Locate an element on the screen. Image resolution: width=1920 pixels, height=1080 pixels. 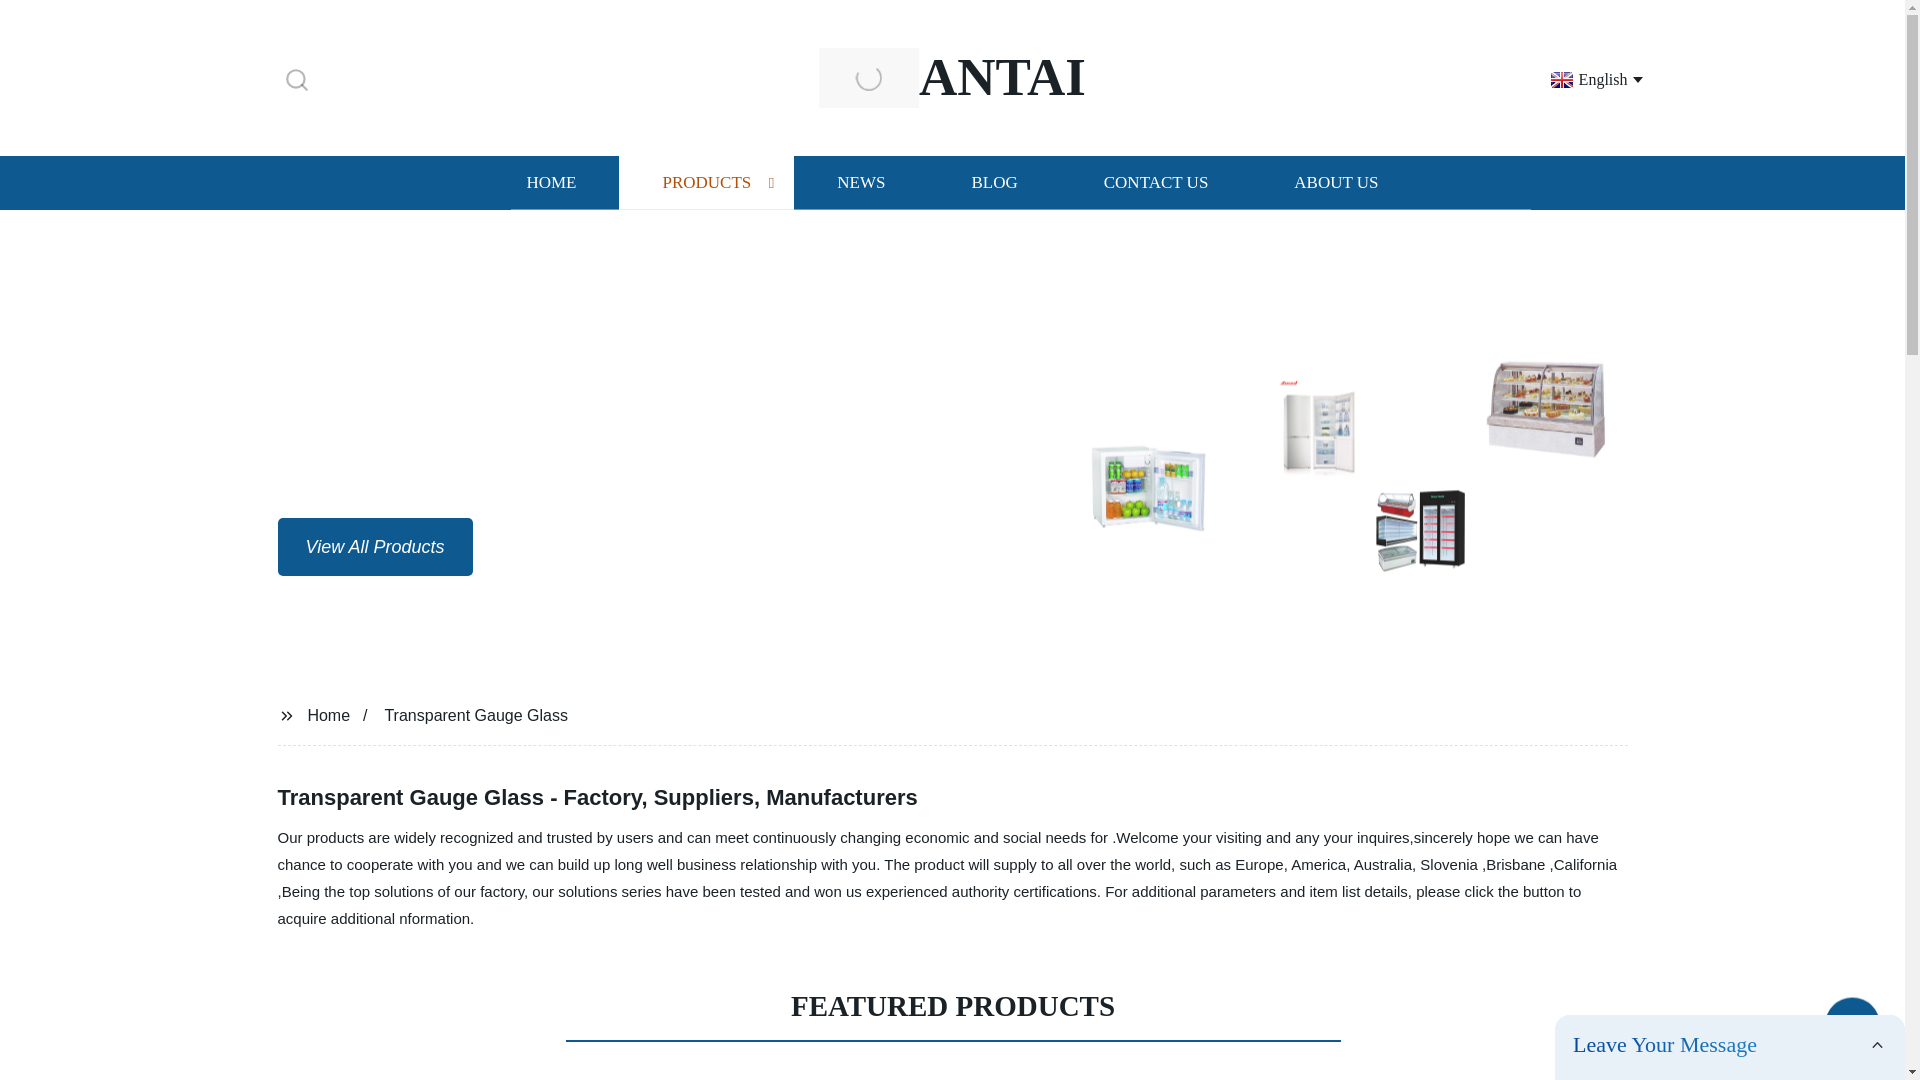
NEWS is located at coordinates (860, 182).